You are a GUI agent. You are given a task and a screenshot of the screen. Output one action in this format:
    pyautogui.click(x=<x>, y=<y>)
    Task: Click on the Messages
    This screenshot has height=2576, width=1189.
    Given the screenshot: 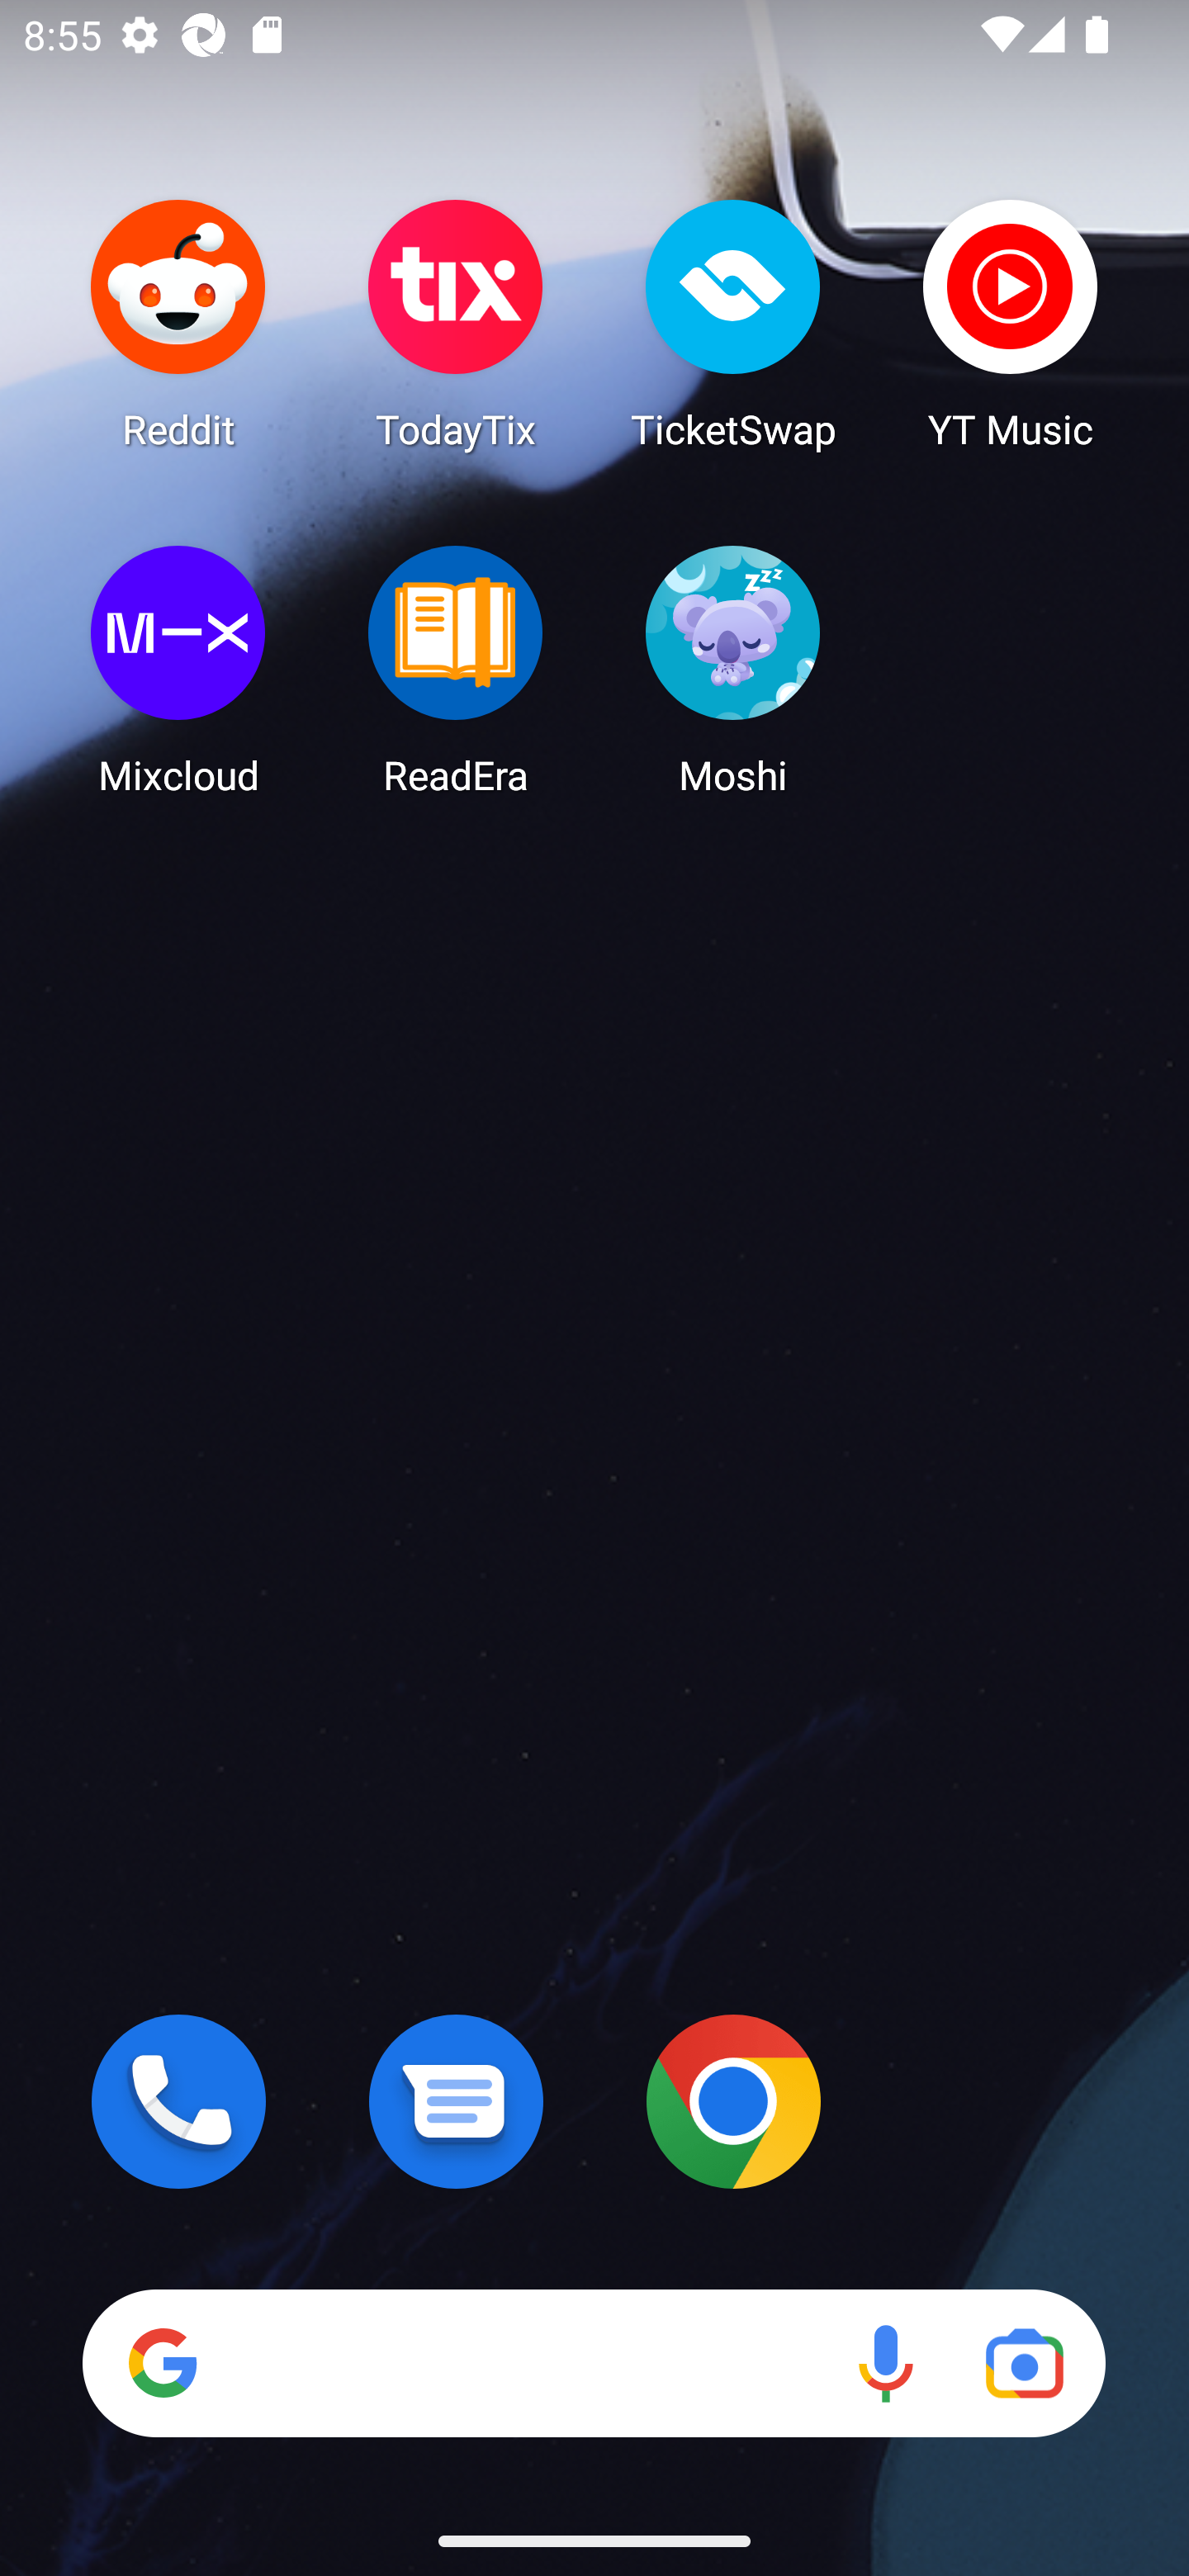 What is the action you would take?
    pyautogui.click(x=456, y=2101)
    